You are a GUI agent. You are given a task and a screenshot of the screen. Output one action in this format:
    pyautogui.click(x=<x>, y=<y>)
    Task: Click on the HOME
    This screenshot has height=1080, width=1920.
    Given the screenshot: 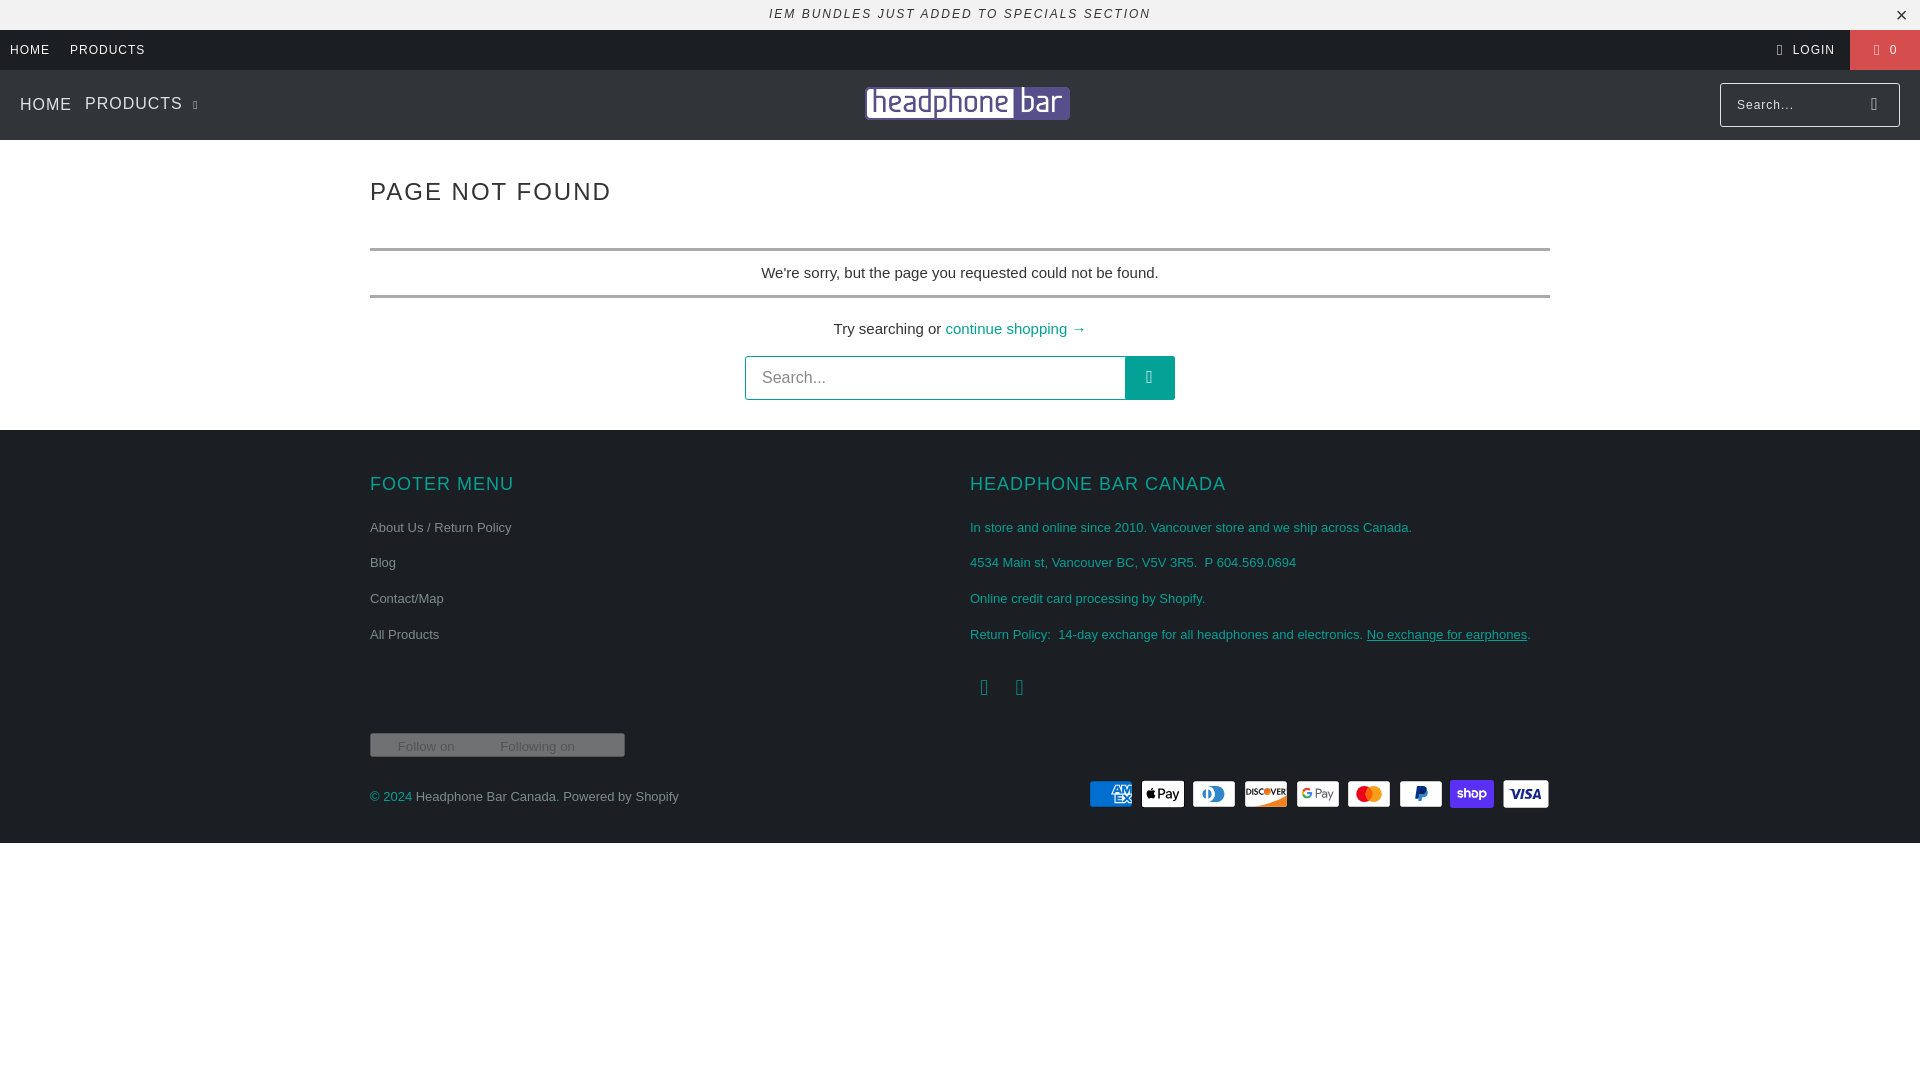 What is the action you would take?
    pyautogui.click(x=29, y=49)
    